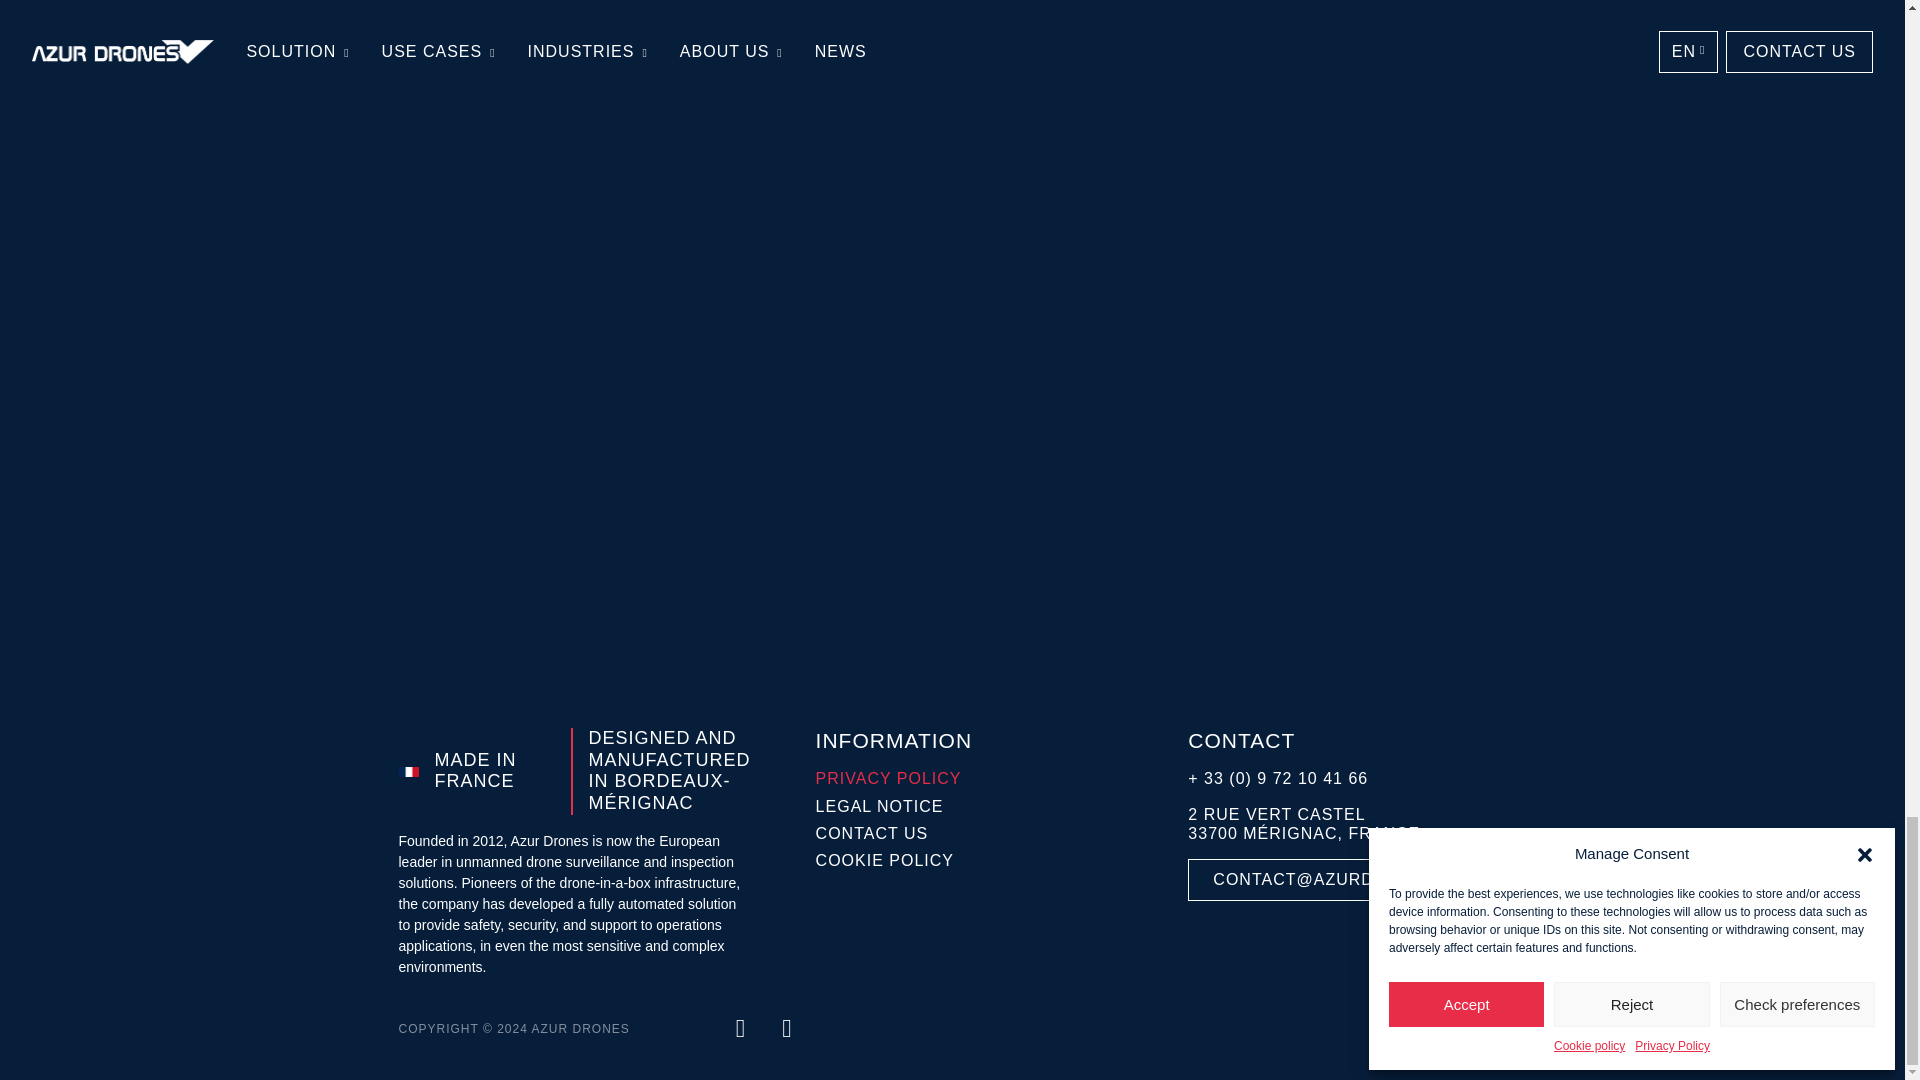 The width and height of the screenshot is (1920, 1080). Describe the element at coordinates (1346, 740) in the screenshot. I see `CONTACT` at that location.